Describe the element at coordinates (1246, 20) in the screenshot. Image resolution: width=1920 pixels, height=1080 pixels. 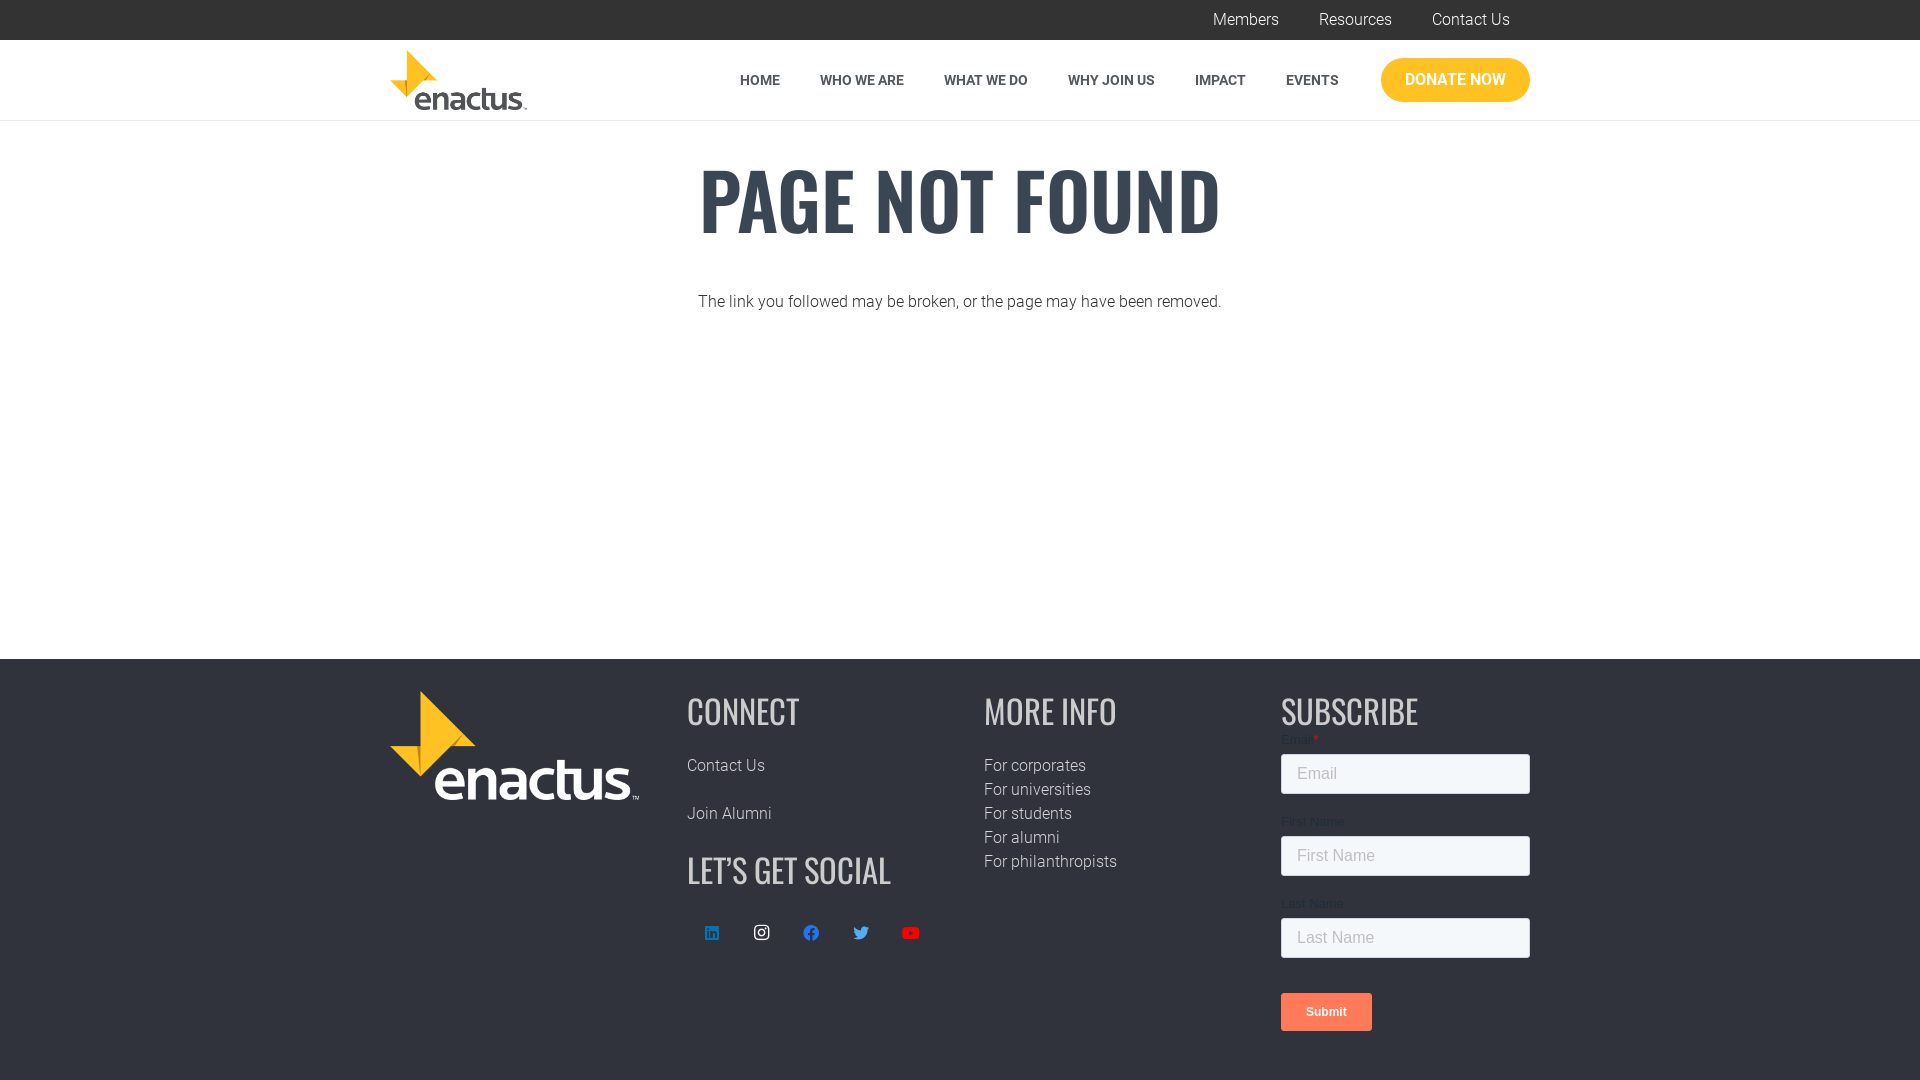
I see `Members` at that location.